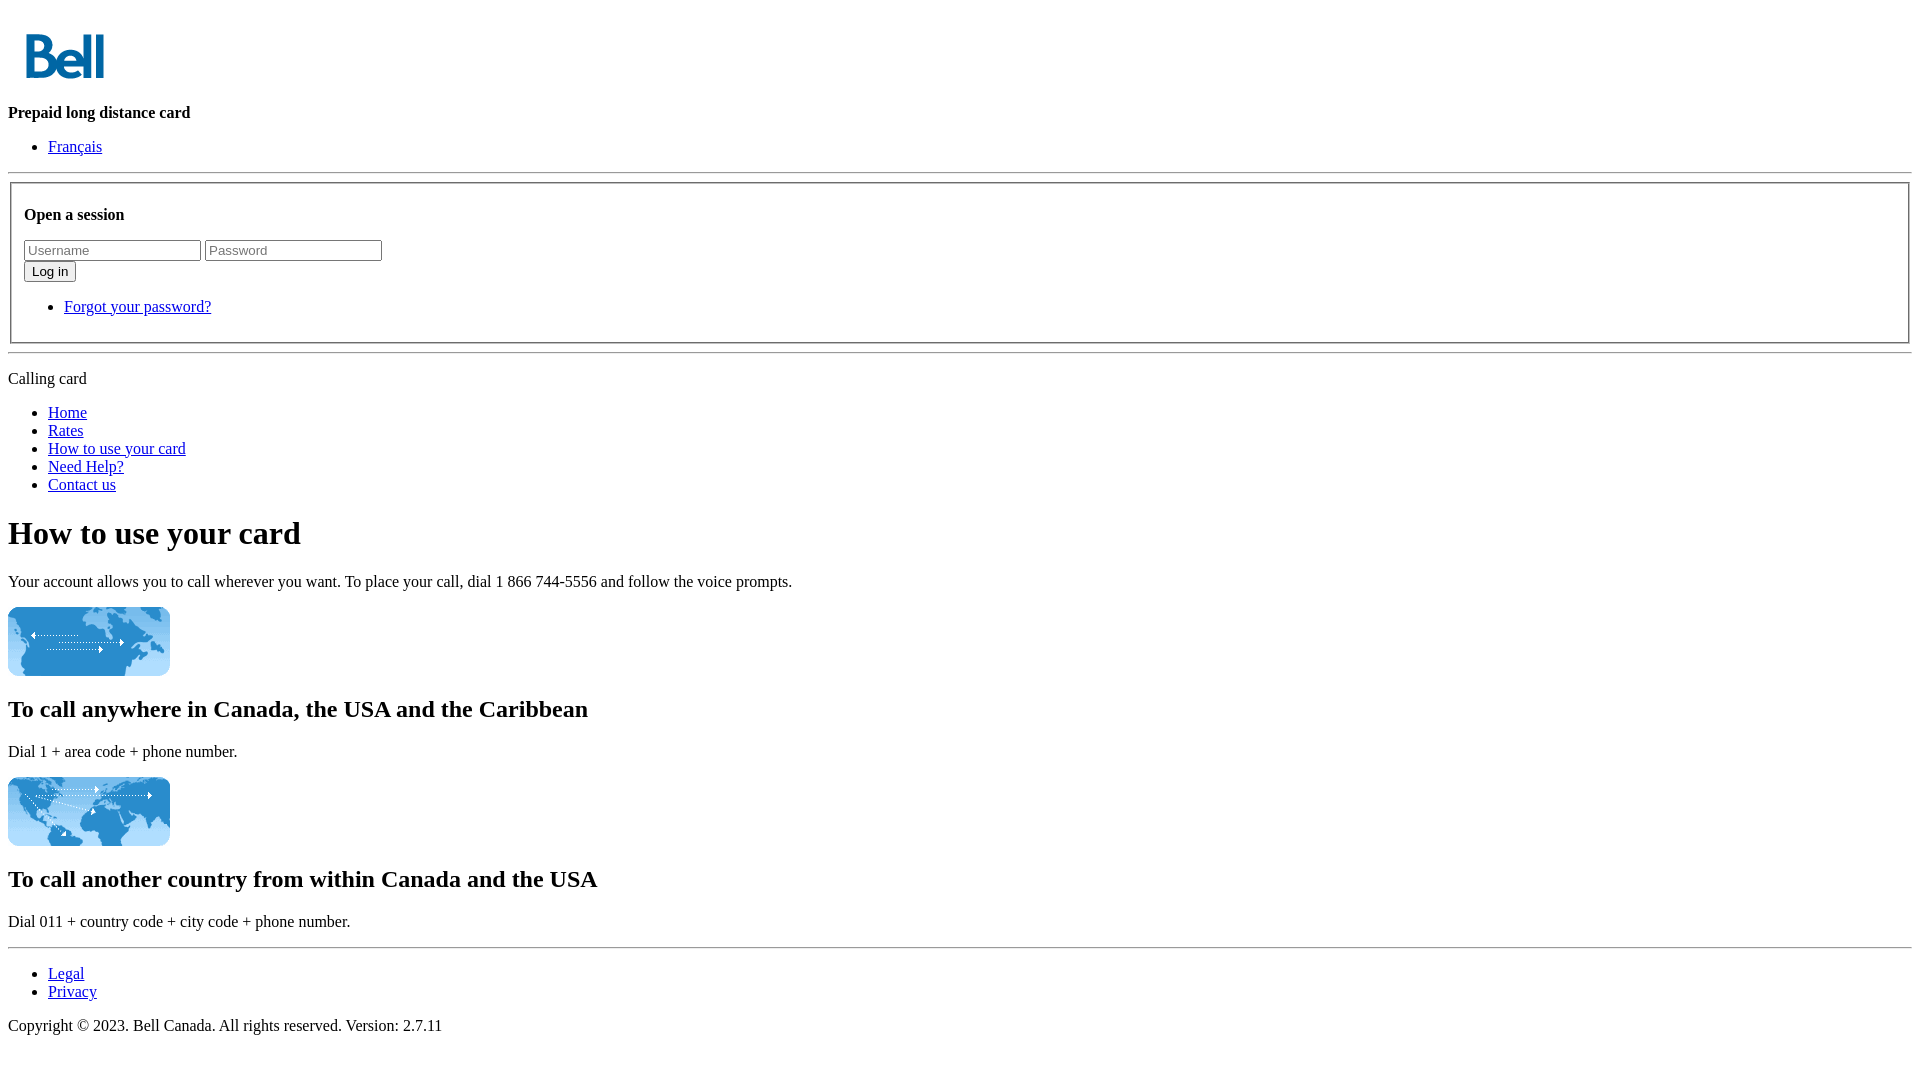 This screenshot has height=1080, width=1920. What do you see at coordinates (117, 448) in the screenshot?
I see `How to use your card` at bounding box center [117, 448].